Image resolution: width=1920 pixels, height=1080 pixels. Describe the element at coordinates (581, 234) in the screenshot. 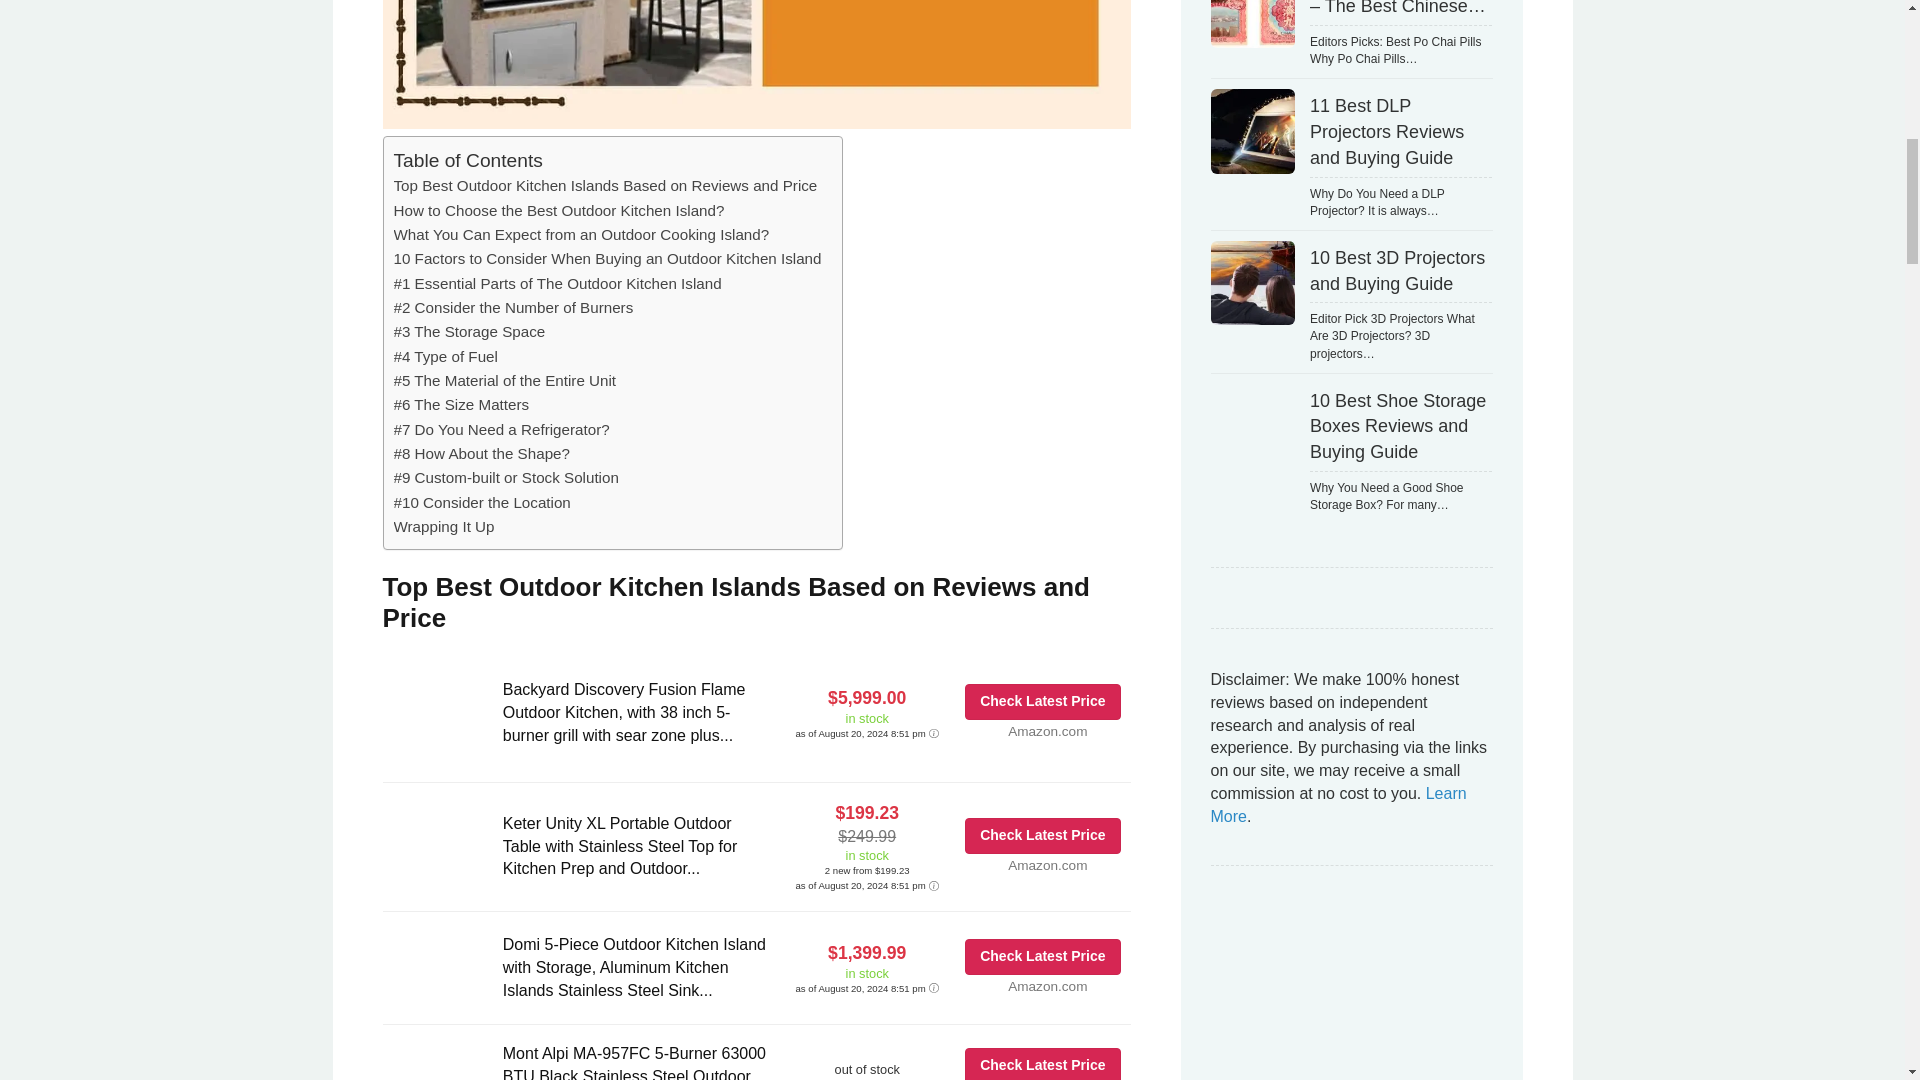

I see `What You Can Expect from an Outdoor Cooking Island?` at that location.